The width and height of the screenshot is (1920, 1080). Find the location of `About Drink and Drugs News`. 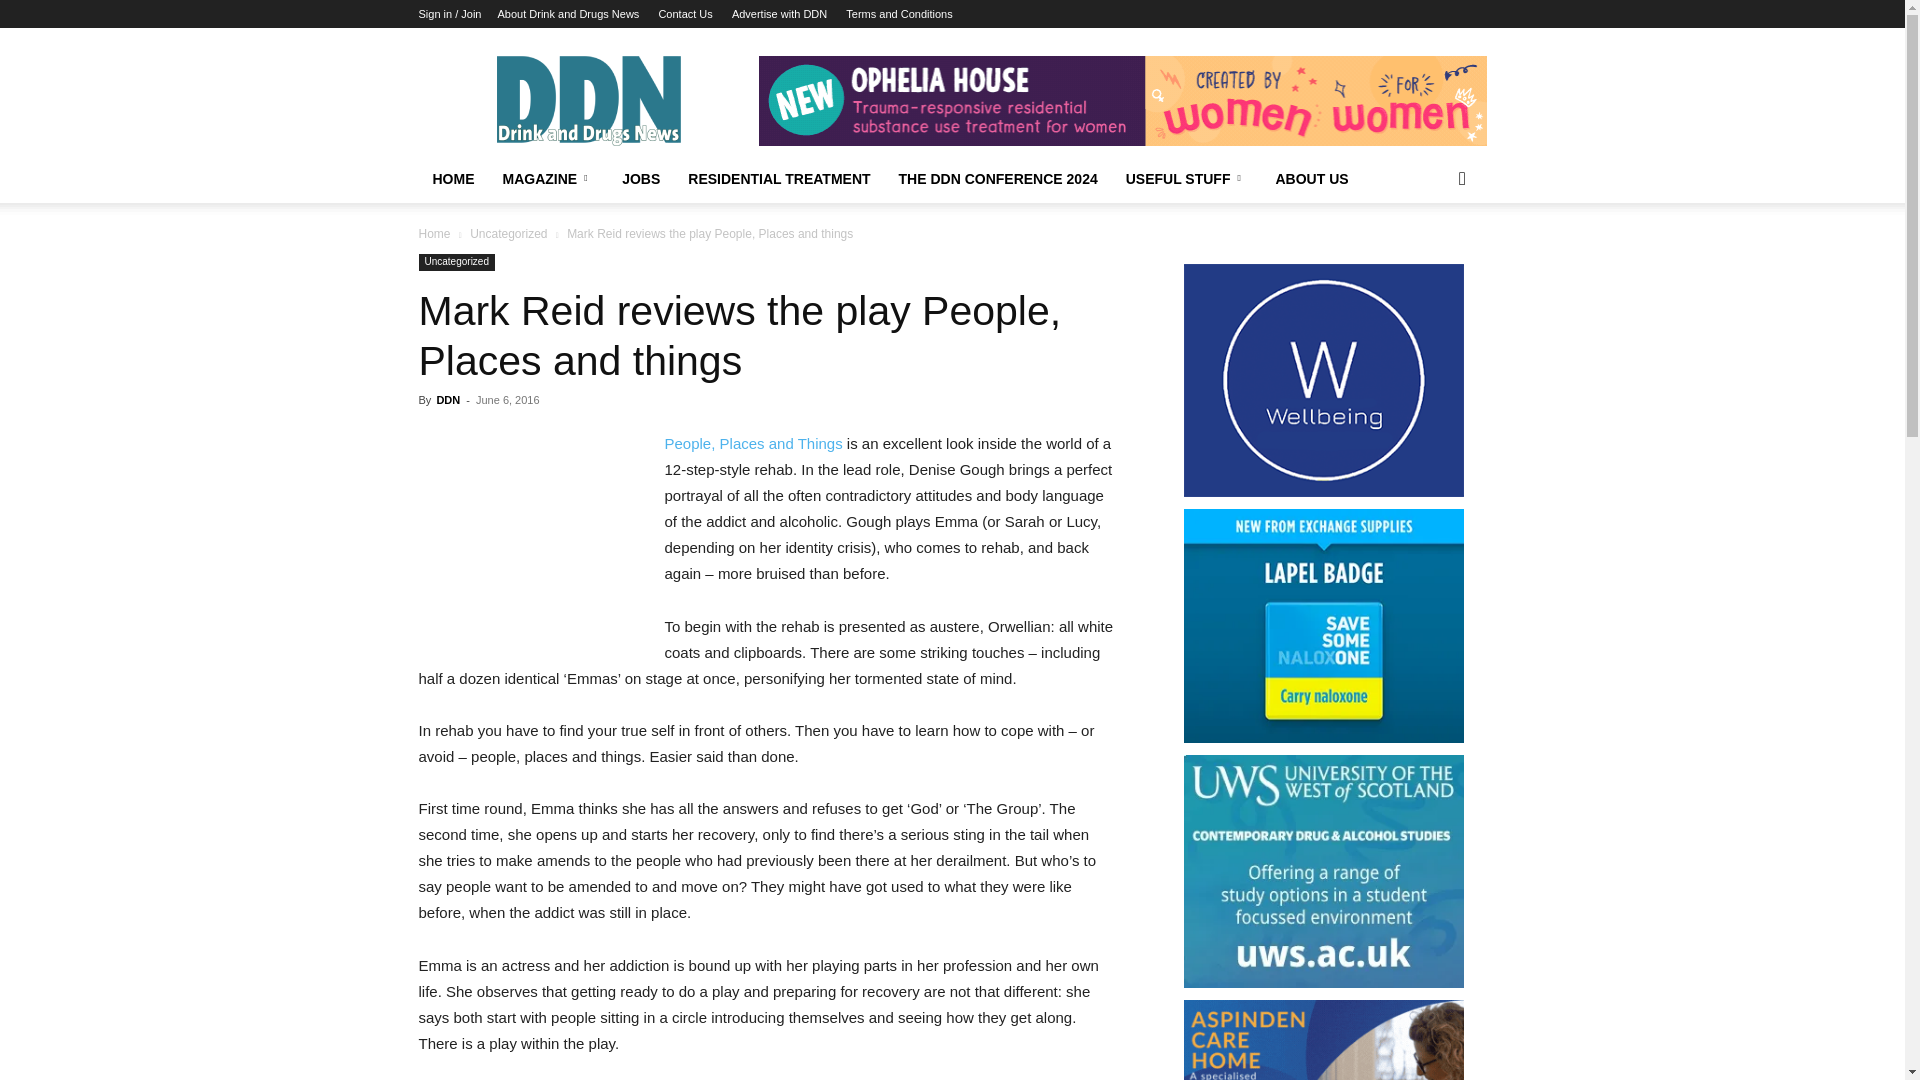

About Drink and Drugs News is located at coordinates (568, 14).